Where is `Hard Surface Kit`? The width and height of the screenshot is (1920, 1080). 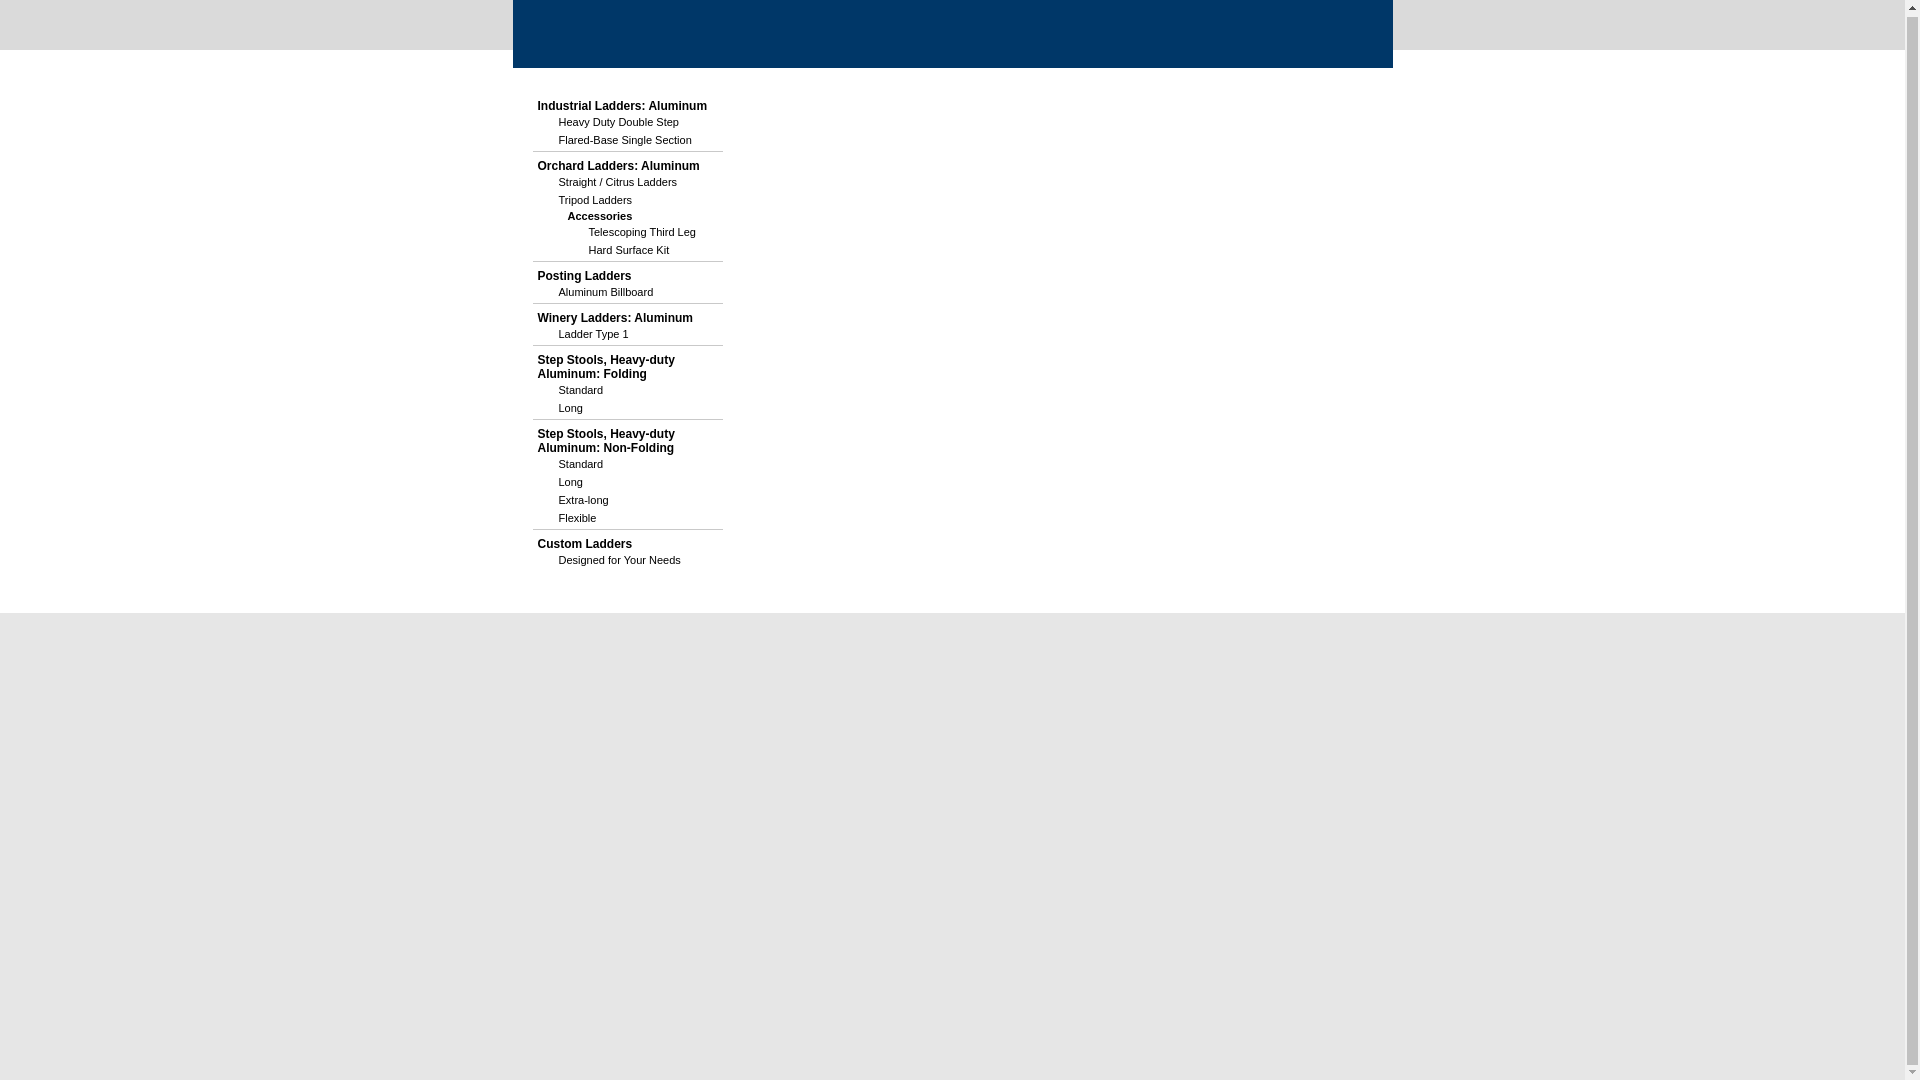
Hard Surface Kit is located at coordinates (643, 250).